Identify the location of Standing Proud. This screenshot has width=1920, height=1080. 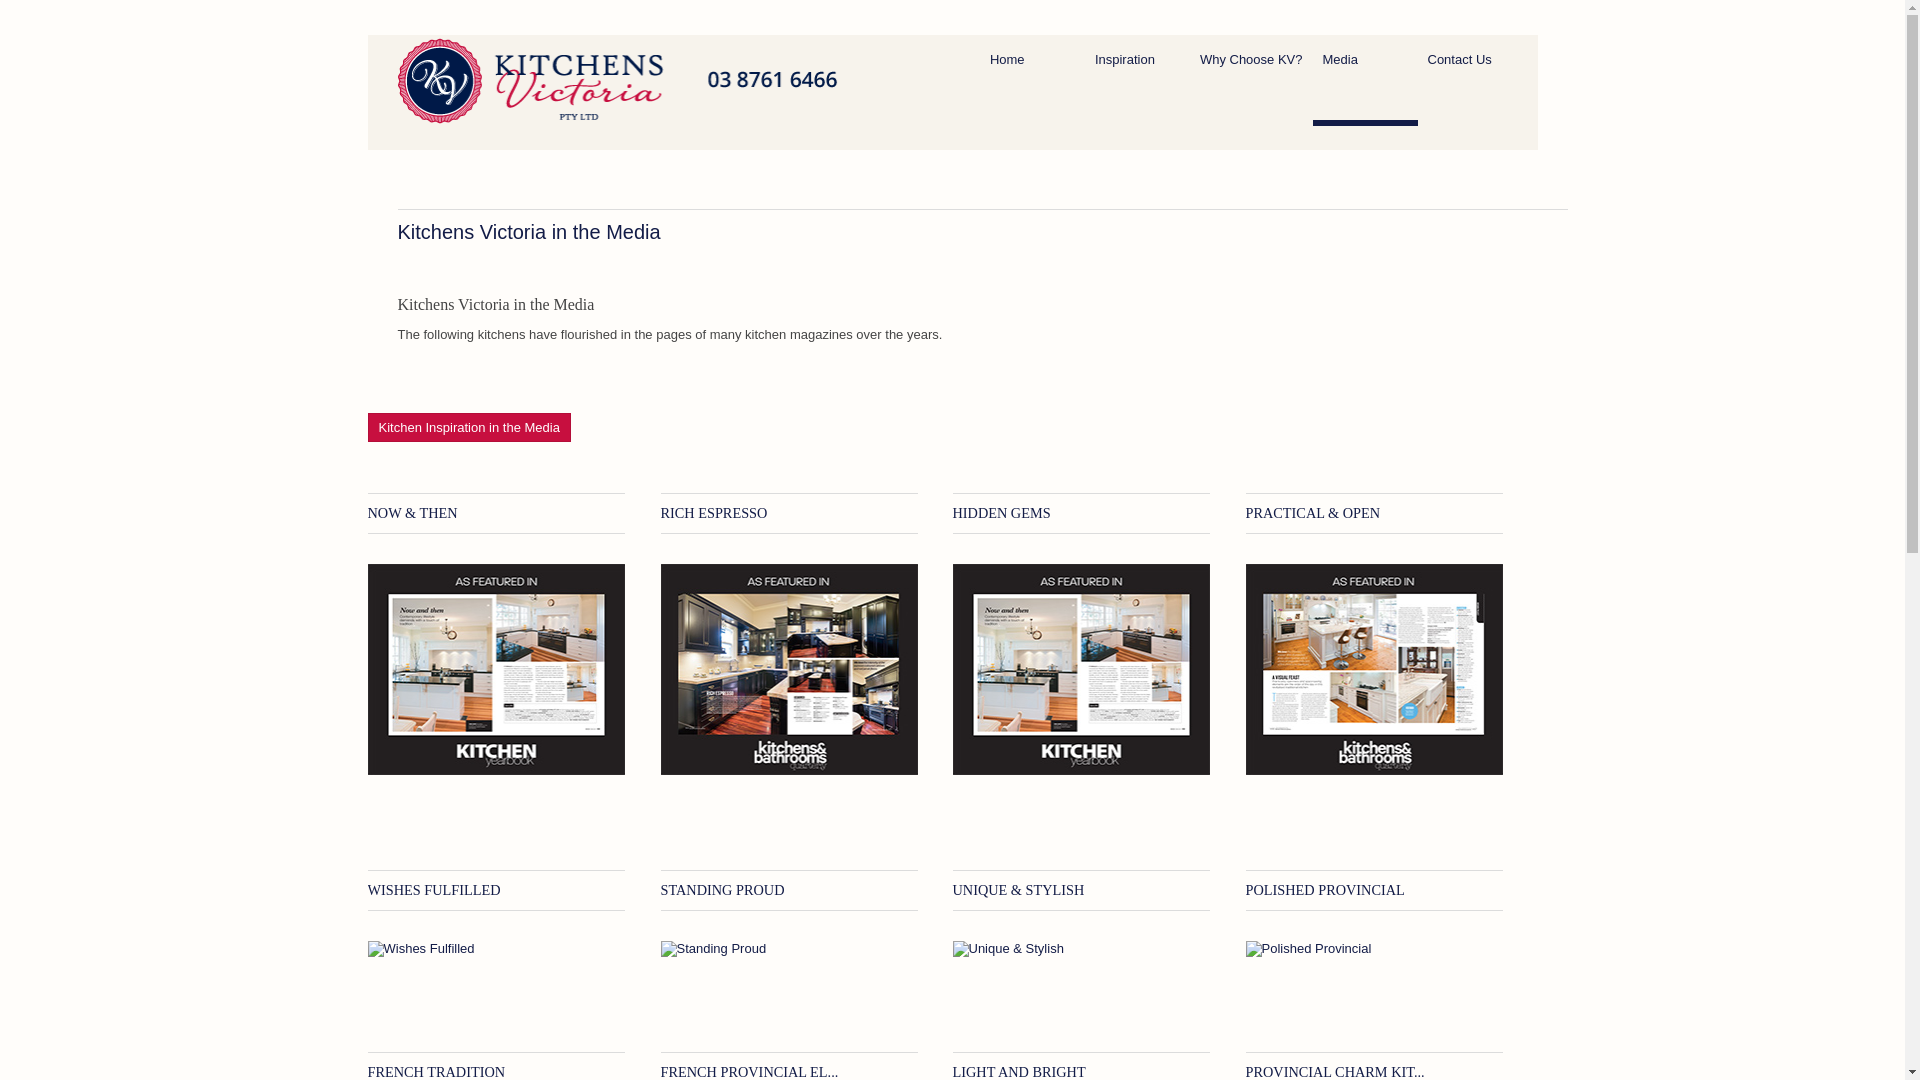
(789, 949).